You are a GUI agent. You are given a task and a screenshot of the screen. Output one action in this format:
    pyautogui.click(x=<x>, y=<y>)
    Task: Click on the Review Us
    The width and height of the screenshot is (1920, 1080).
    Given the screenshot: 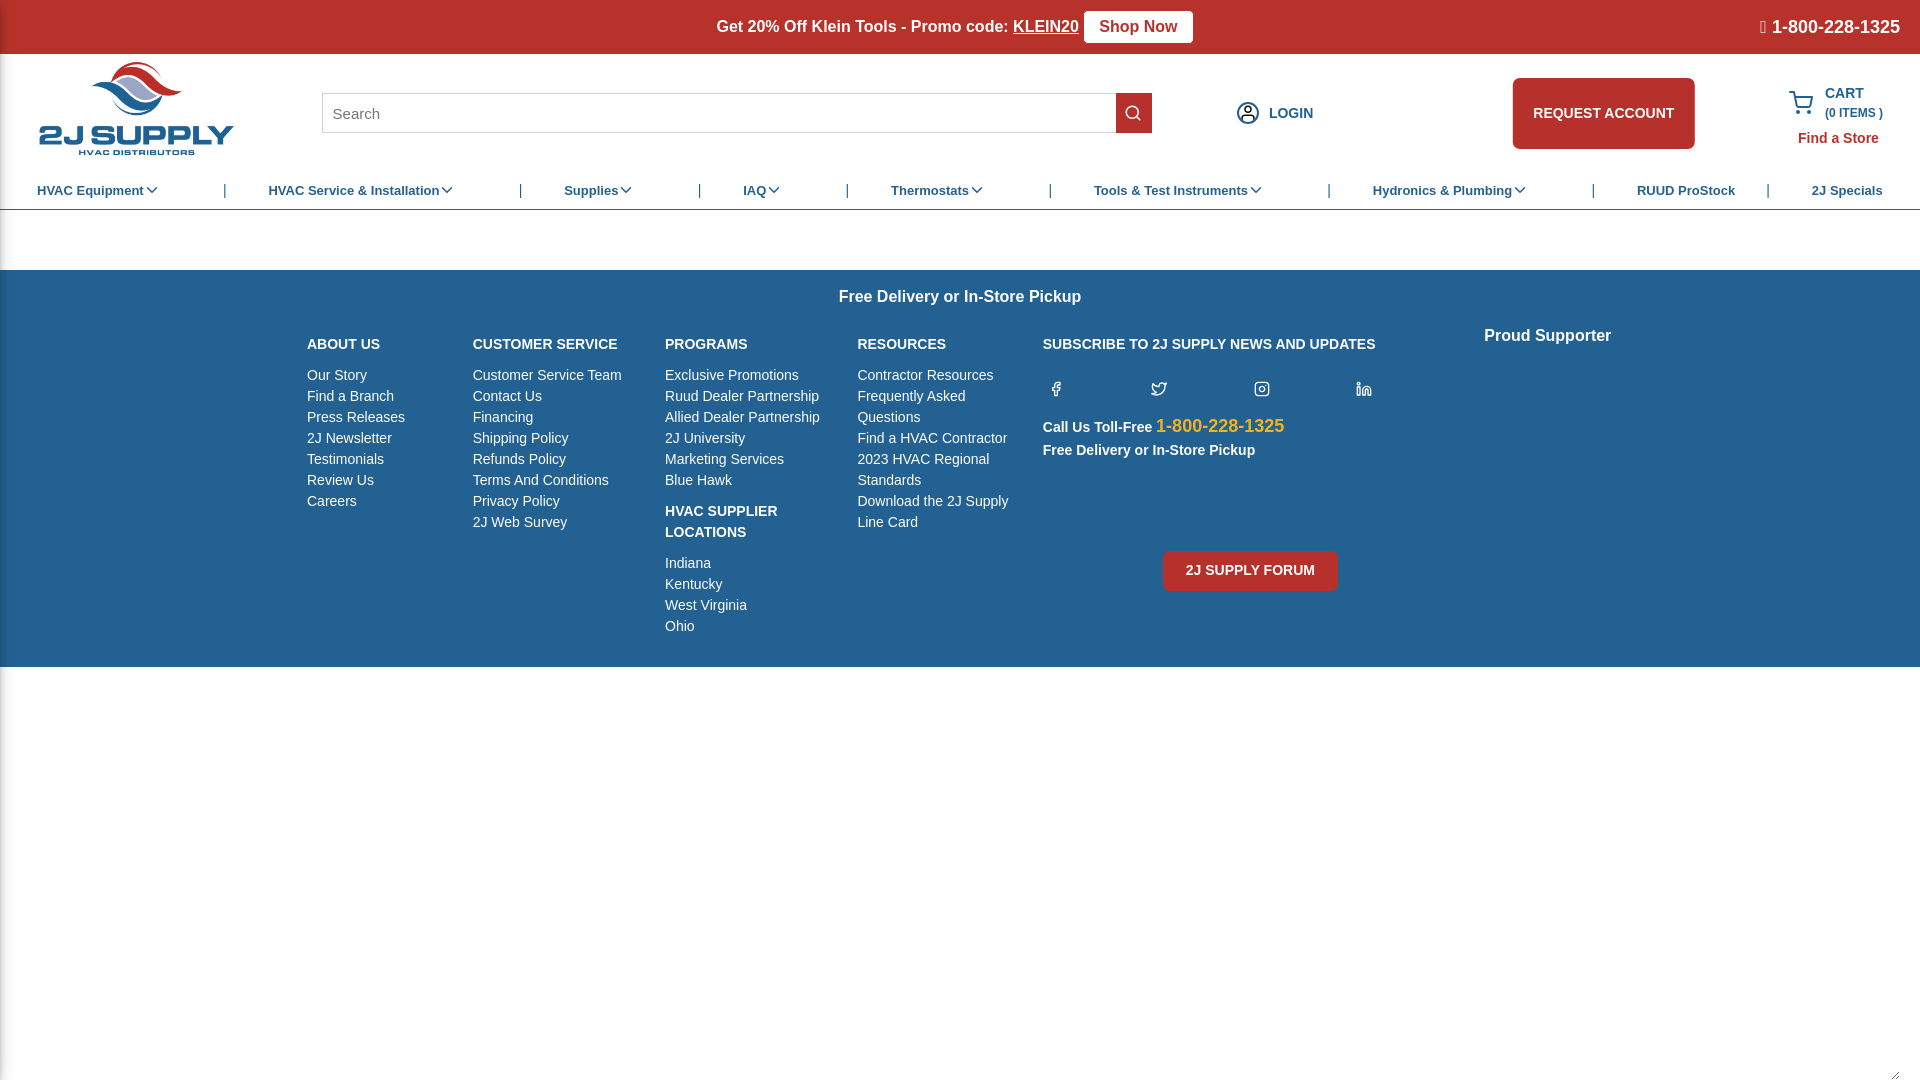 What is the action you would take?
    pyautogui.click(x=340, y=480)
    